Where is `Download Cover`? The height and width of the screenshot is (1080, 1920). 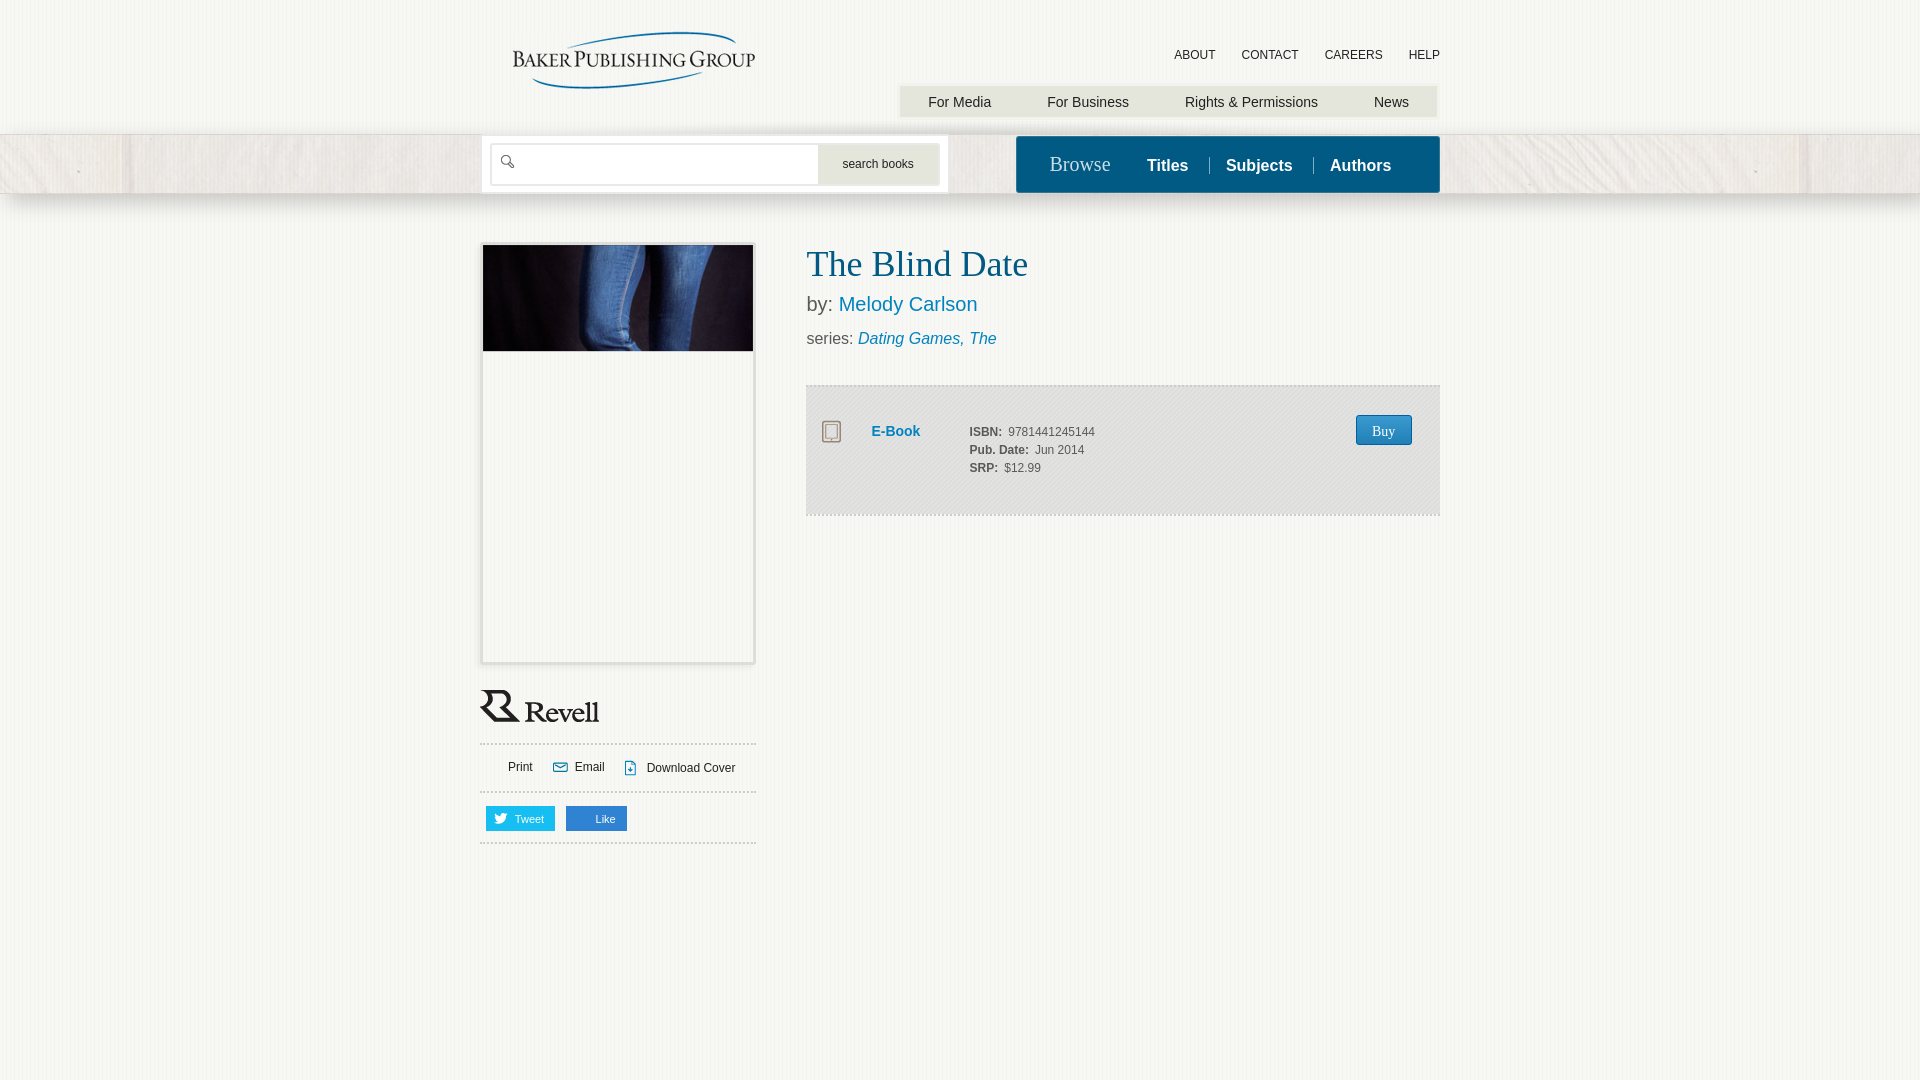
Download Cover is located at coordinates (680, 768).